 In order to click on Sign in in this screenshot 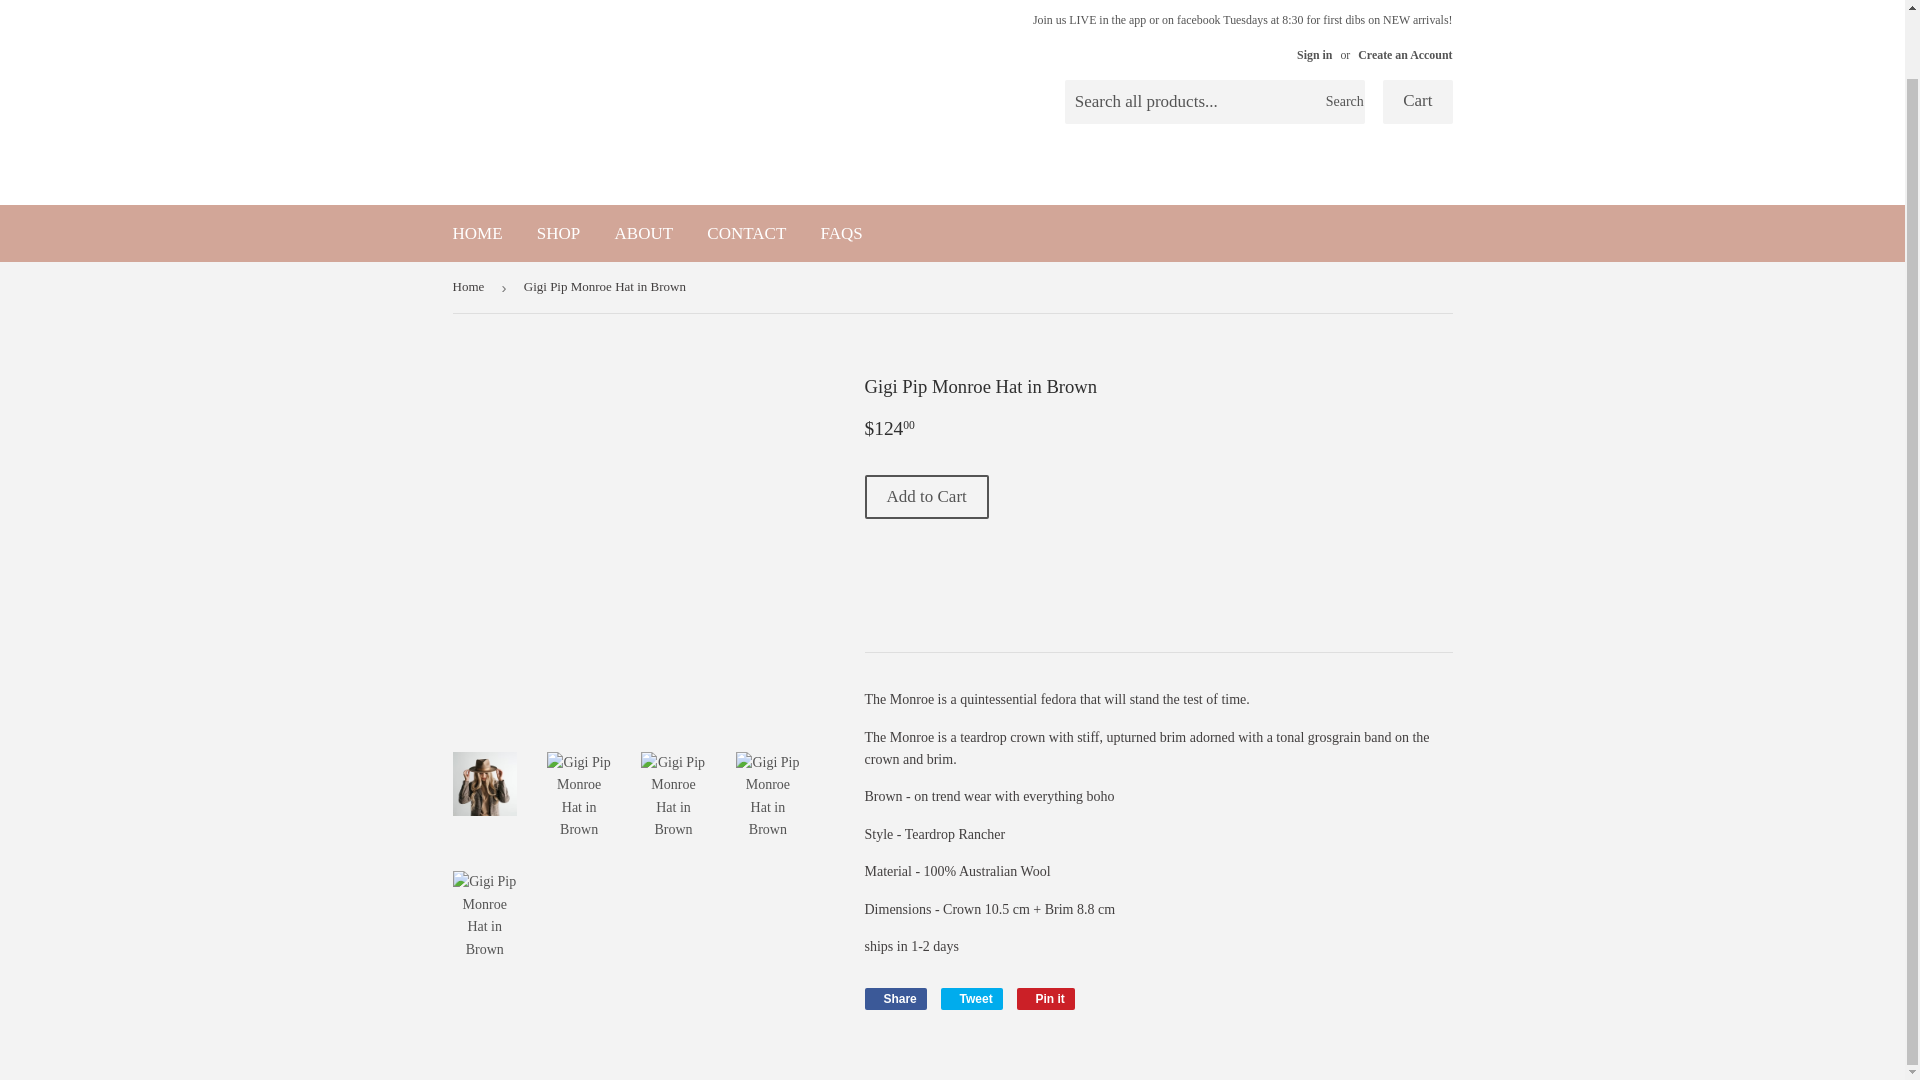, I will do `click(1314, 54)`.